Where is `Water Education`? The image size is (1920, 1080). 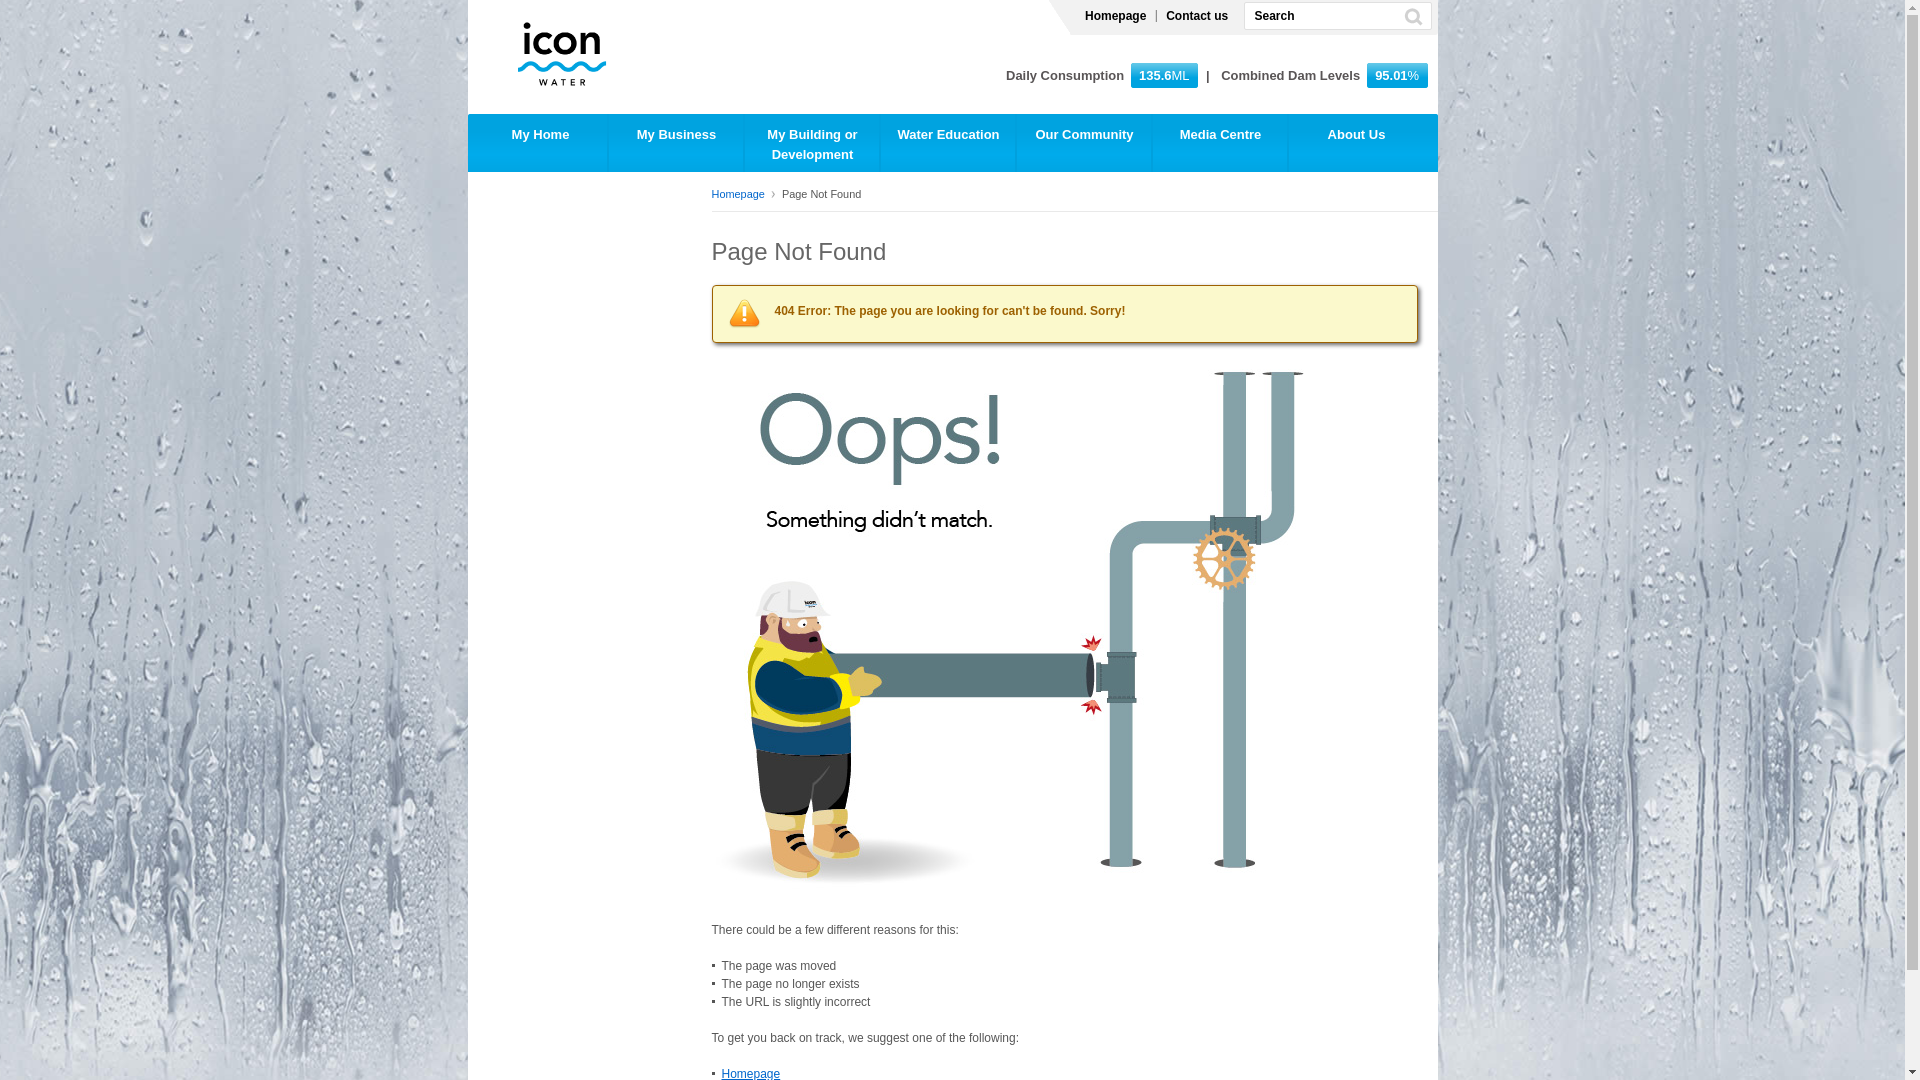
Water Education is located at coordinates (948, 144).